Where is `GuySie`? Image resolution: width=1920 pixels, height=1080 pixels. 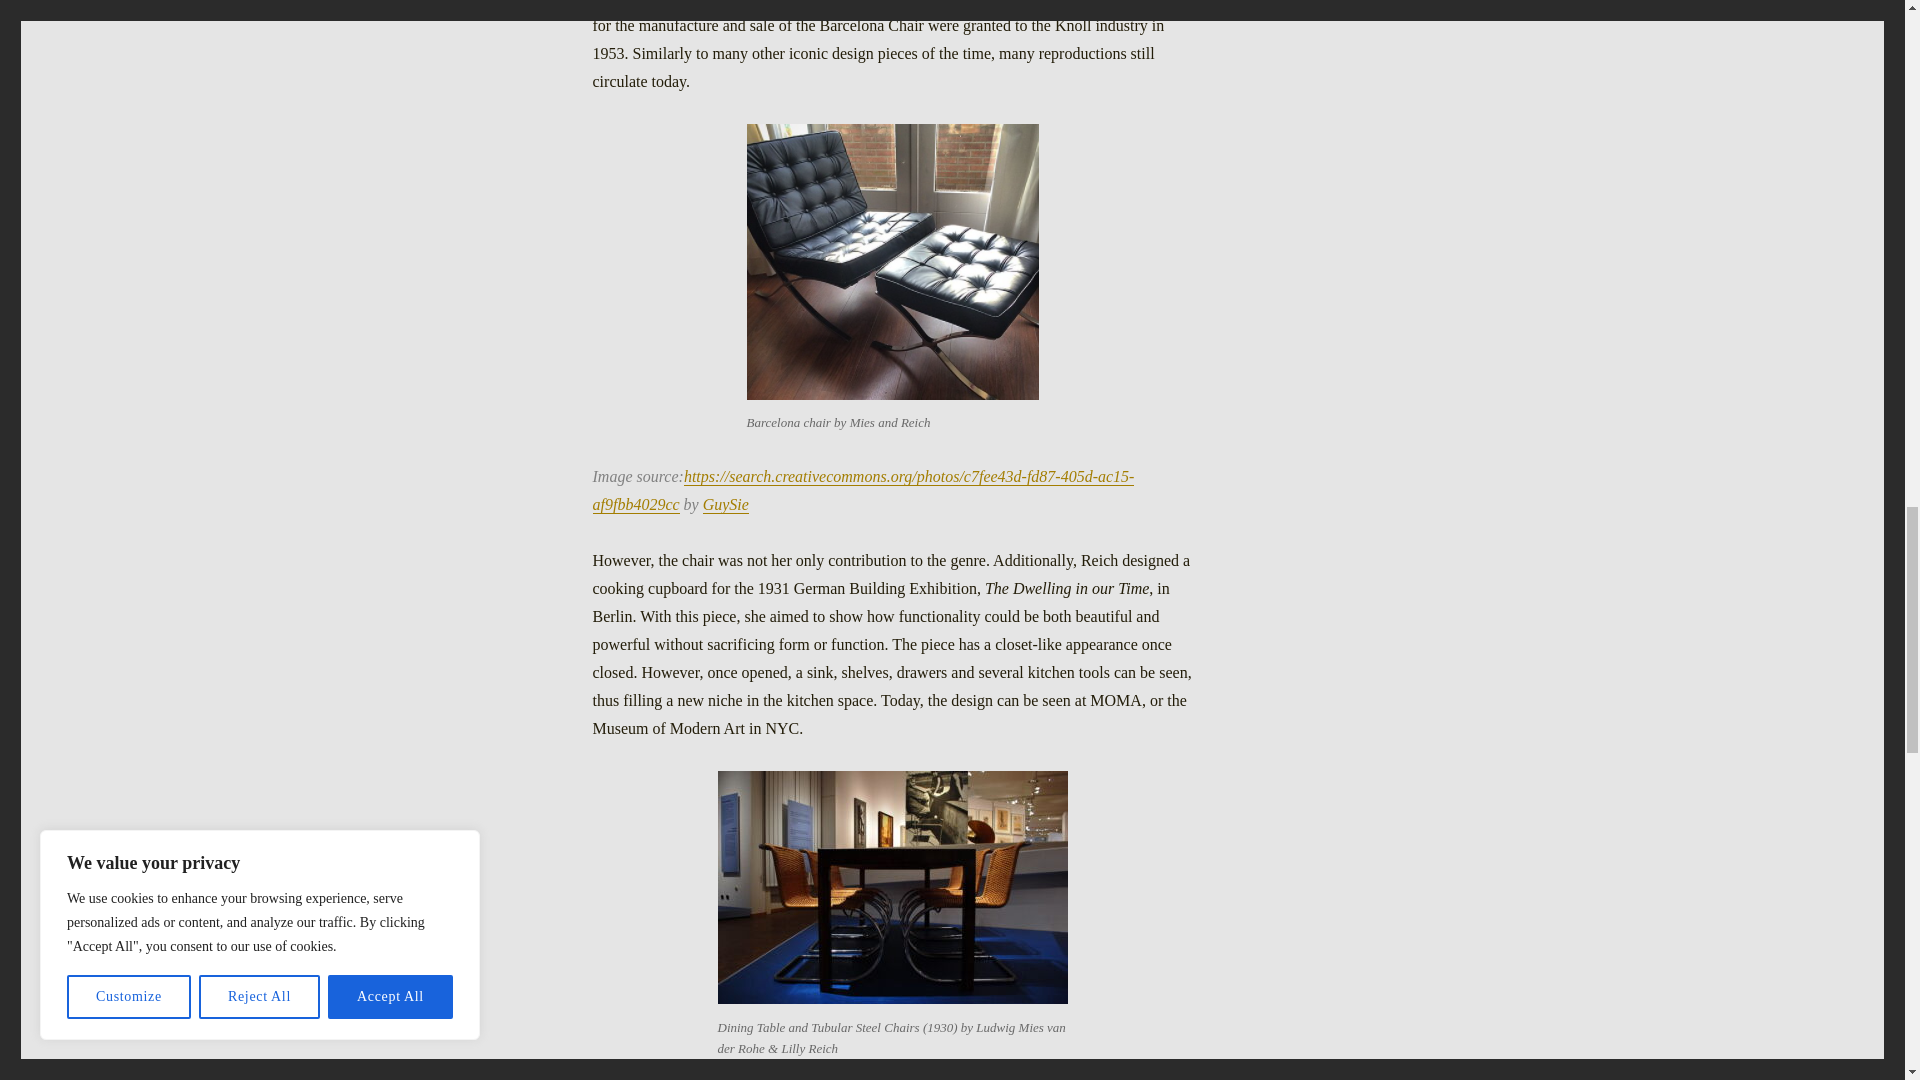
GuySie is located at coordinates (725, 504).